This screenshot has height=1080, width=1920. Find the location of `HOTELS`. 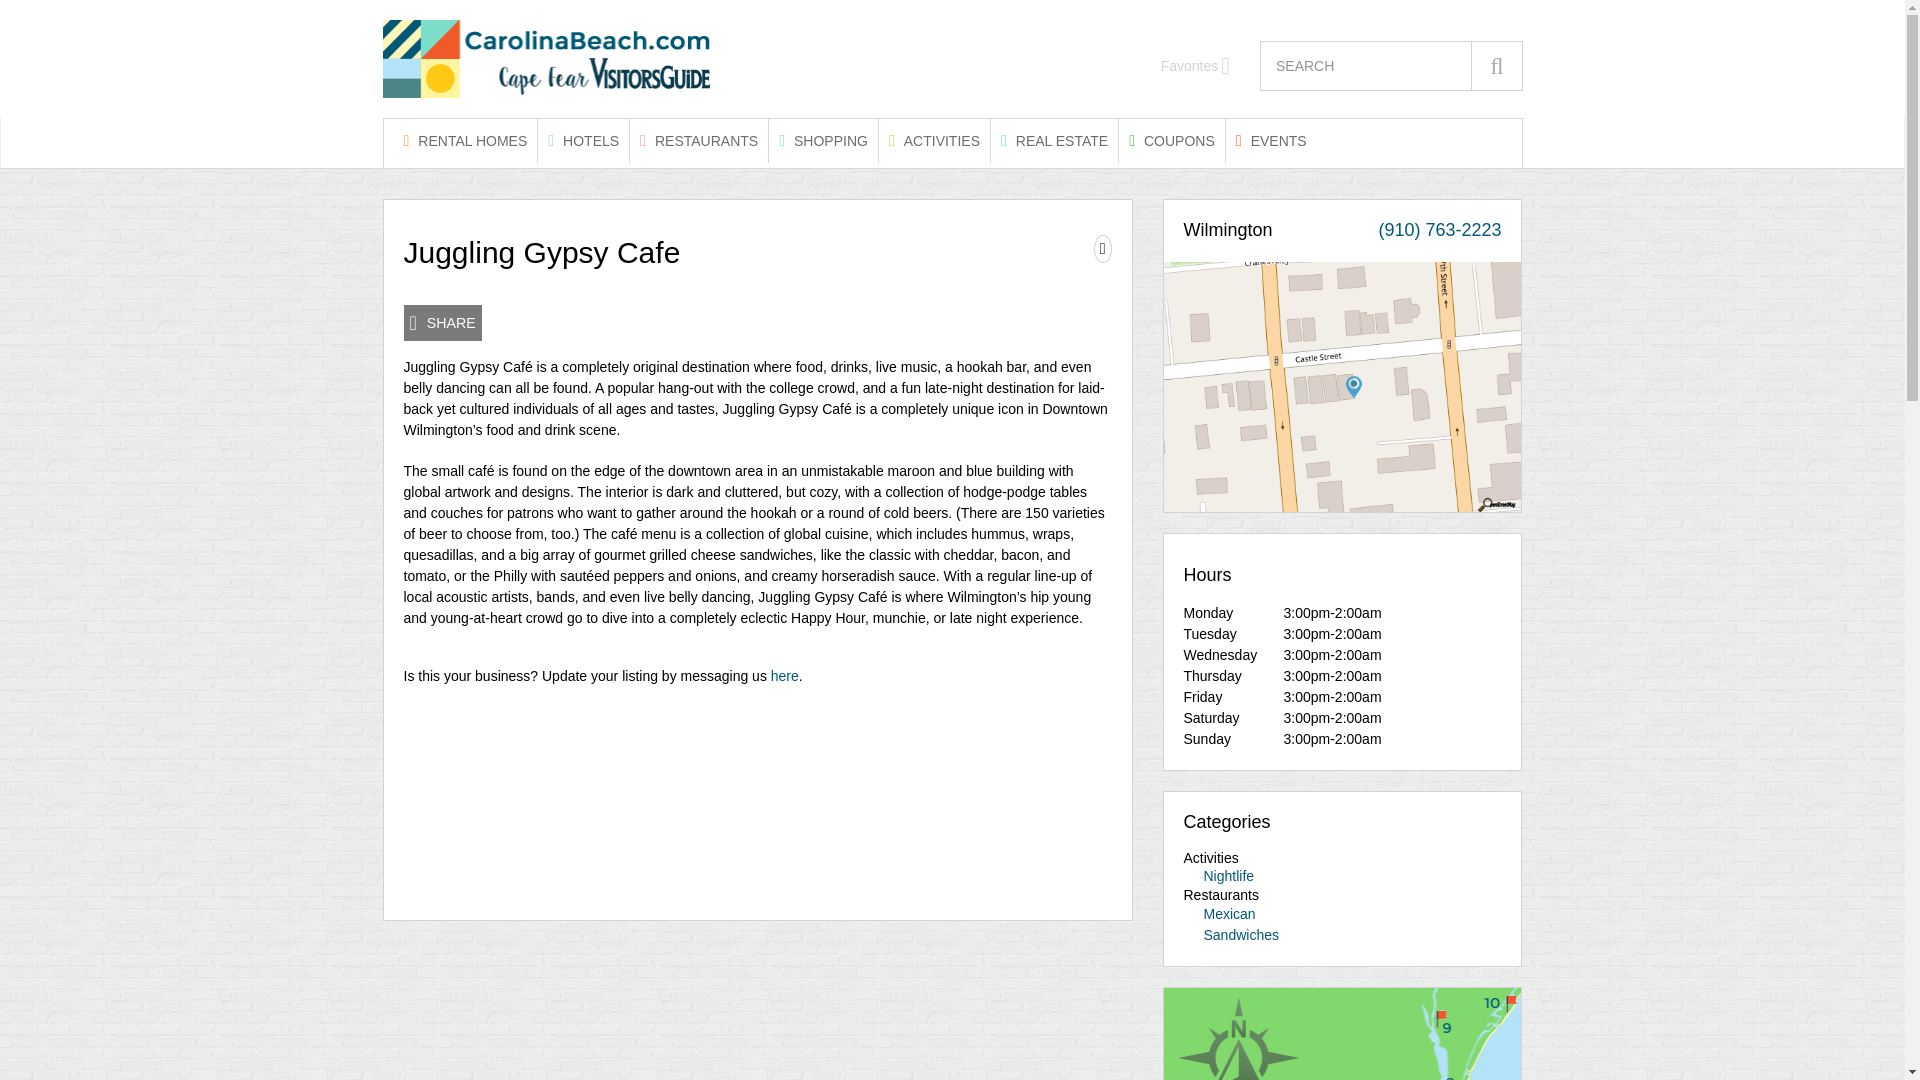

HOTELS is located at coordinates (583, 140).